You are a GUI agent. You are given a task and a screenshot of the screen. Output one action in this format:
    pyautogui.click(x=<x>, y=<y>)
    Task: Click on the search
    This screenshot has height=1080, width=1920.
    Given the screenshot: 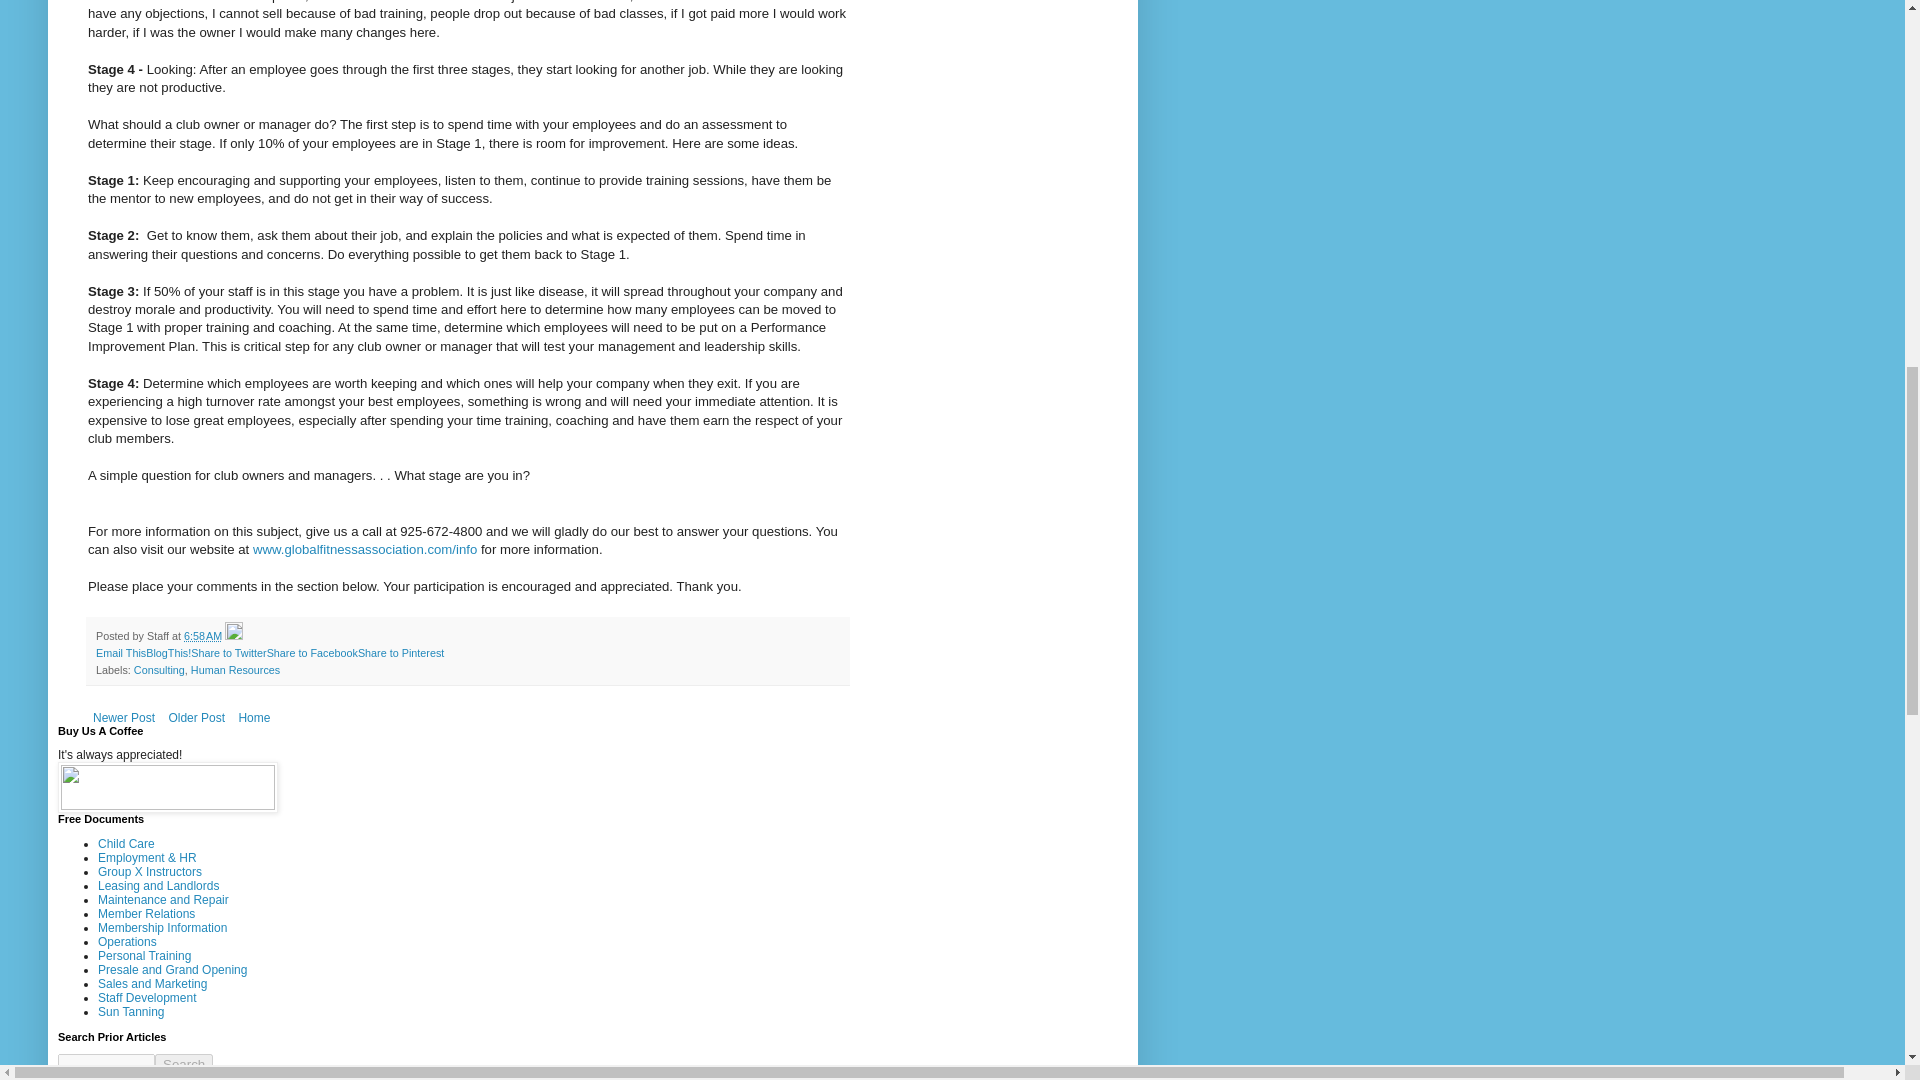 What is the action you would take?
    pyautogui.click(x=106, y=1064)
    